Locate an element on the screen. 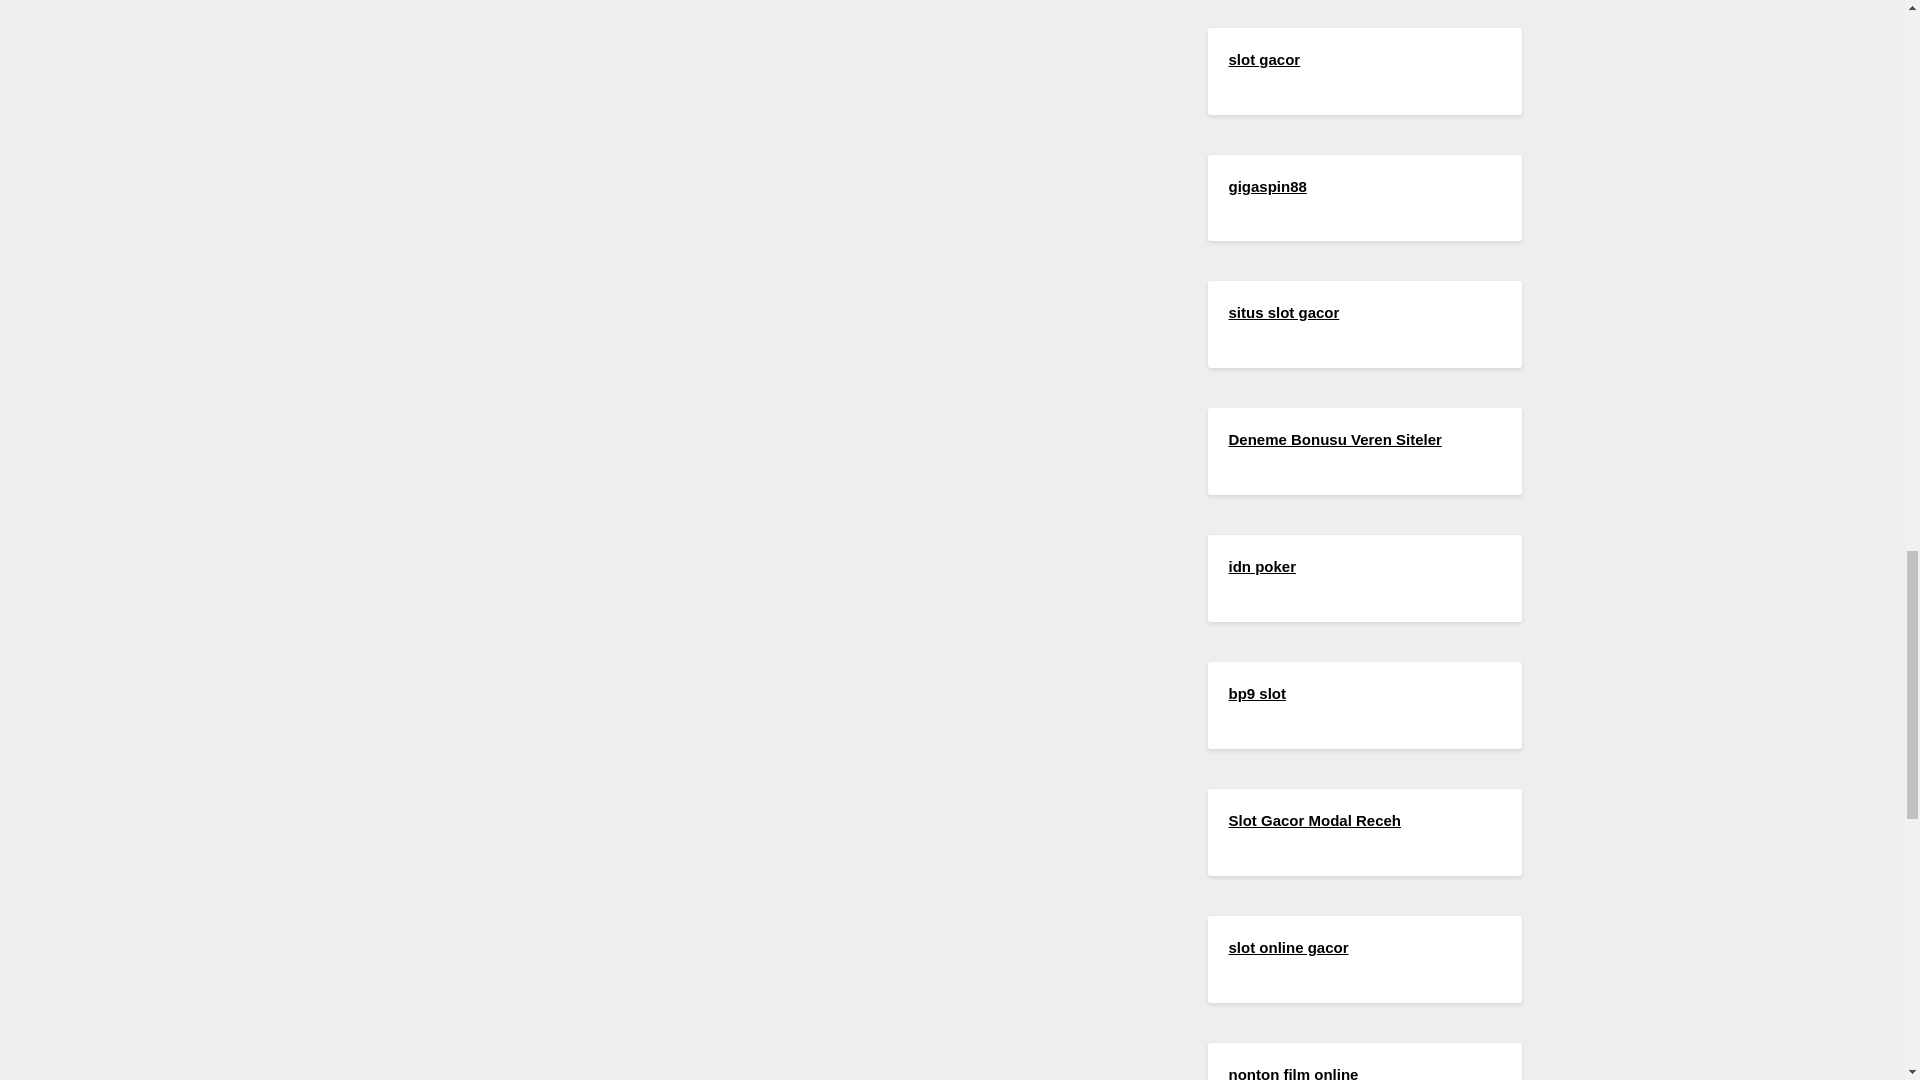 This screenshot has height=1080, width=1920. situs slot gacor is located at coordinates (1283, 312).